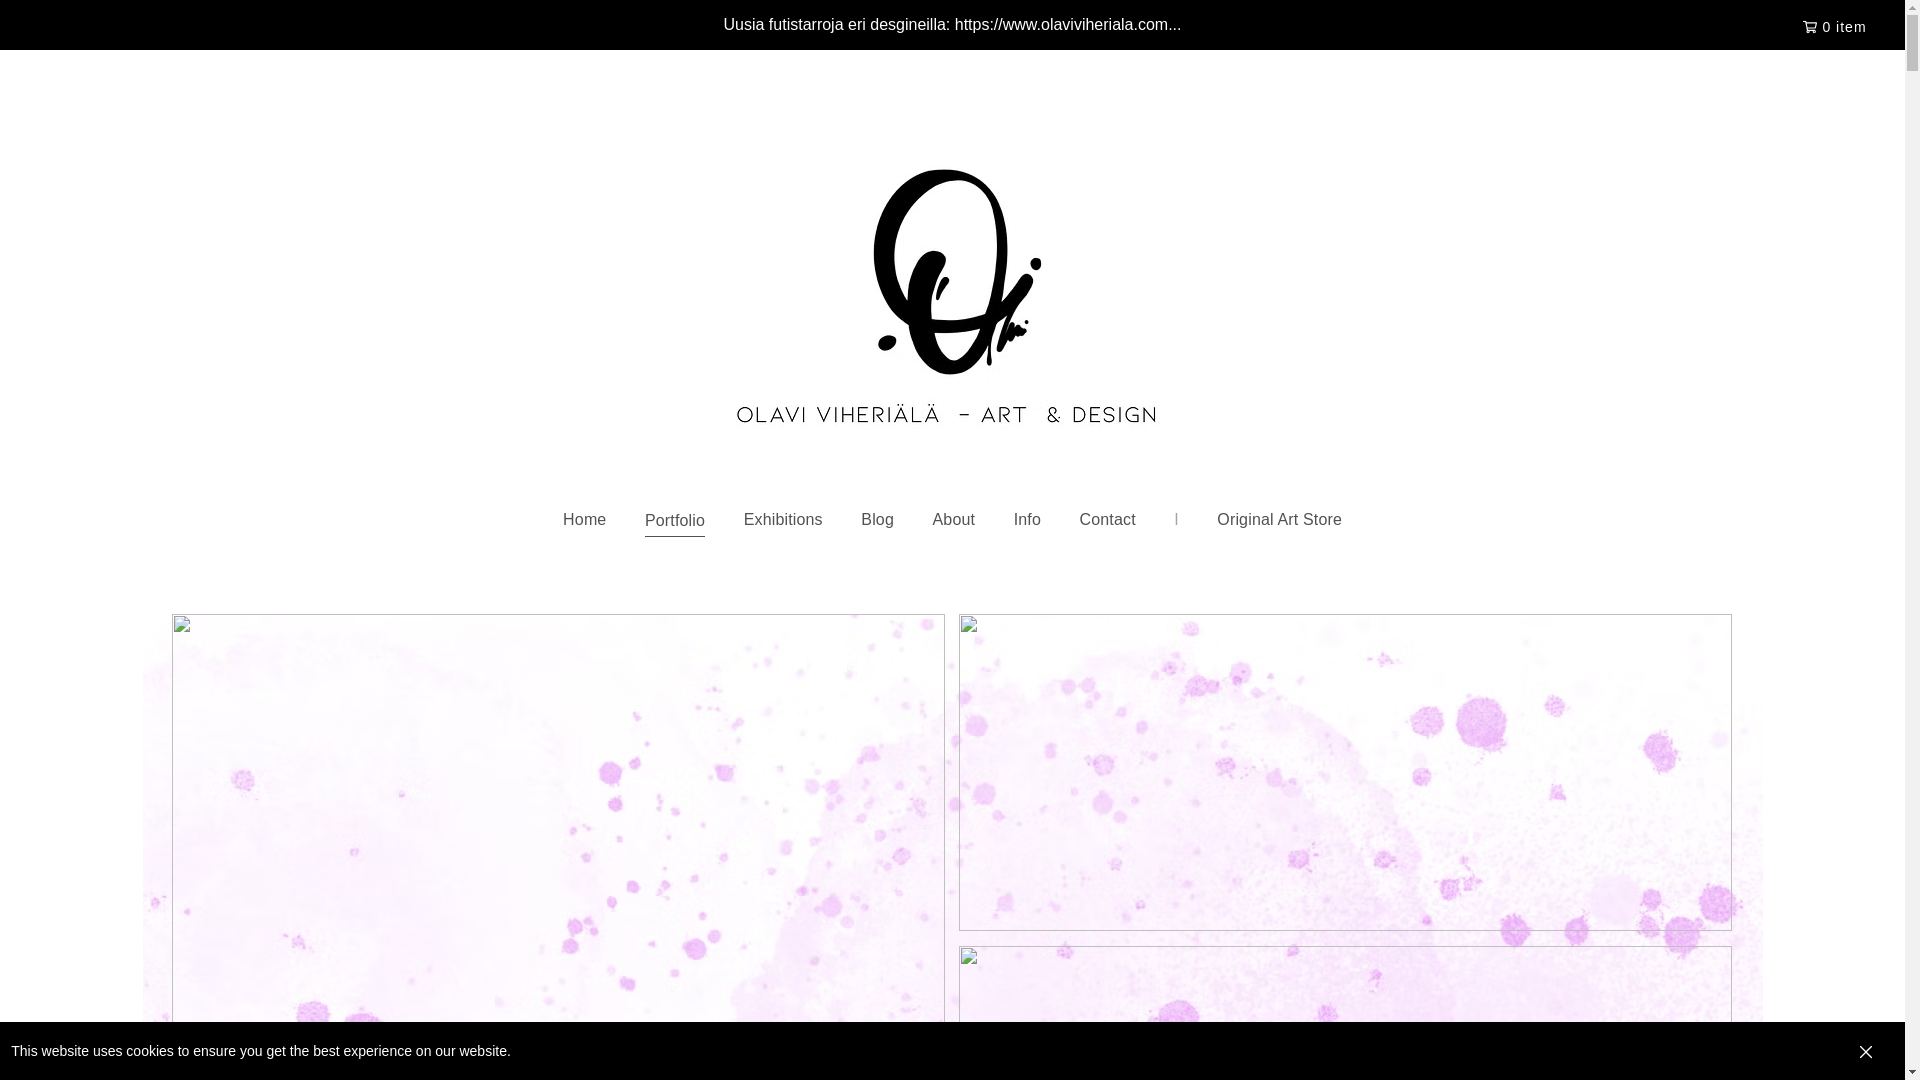 Image resolution: width=1920 pixels, height=1080 pixels. What do you see at coordinates (674, 520) in the screenshot?
I see `Portfolio` at bounding box center [674, 520].